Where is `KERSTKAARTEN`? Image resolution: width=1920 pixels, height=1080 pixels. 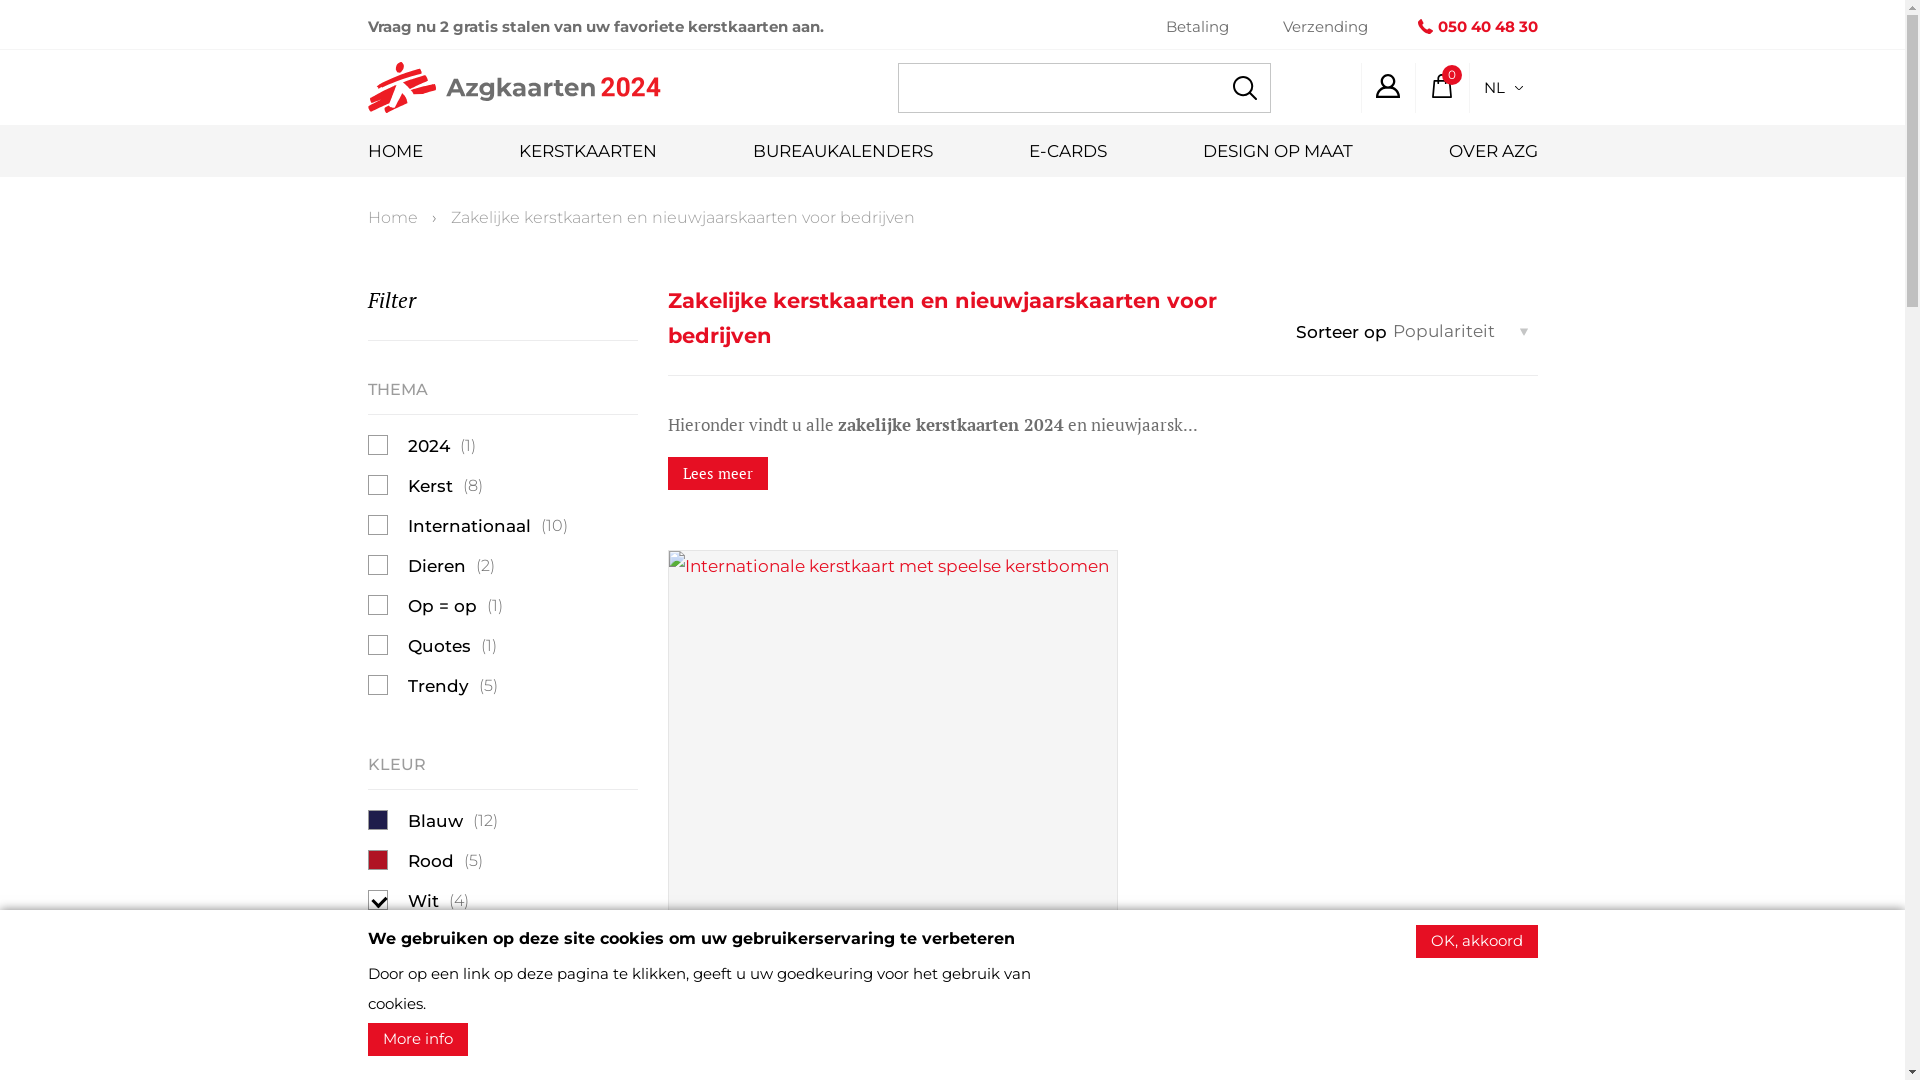
KERSTKAARTEN is located at coordinates (587, 151).